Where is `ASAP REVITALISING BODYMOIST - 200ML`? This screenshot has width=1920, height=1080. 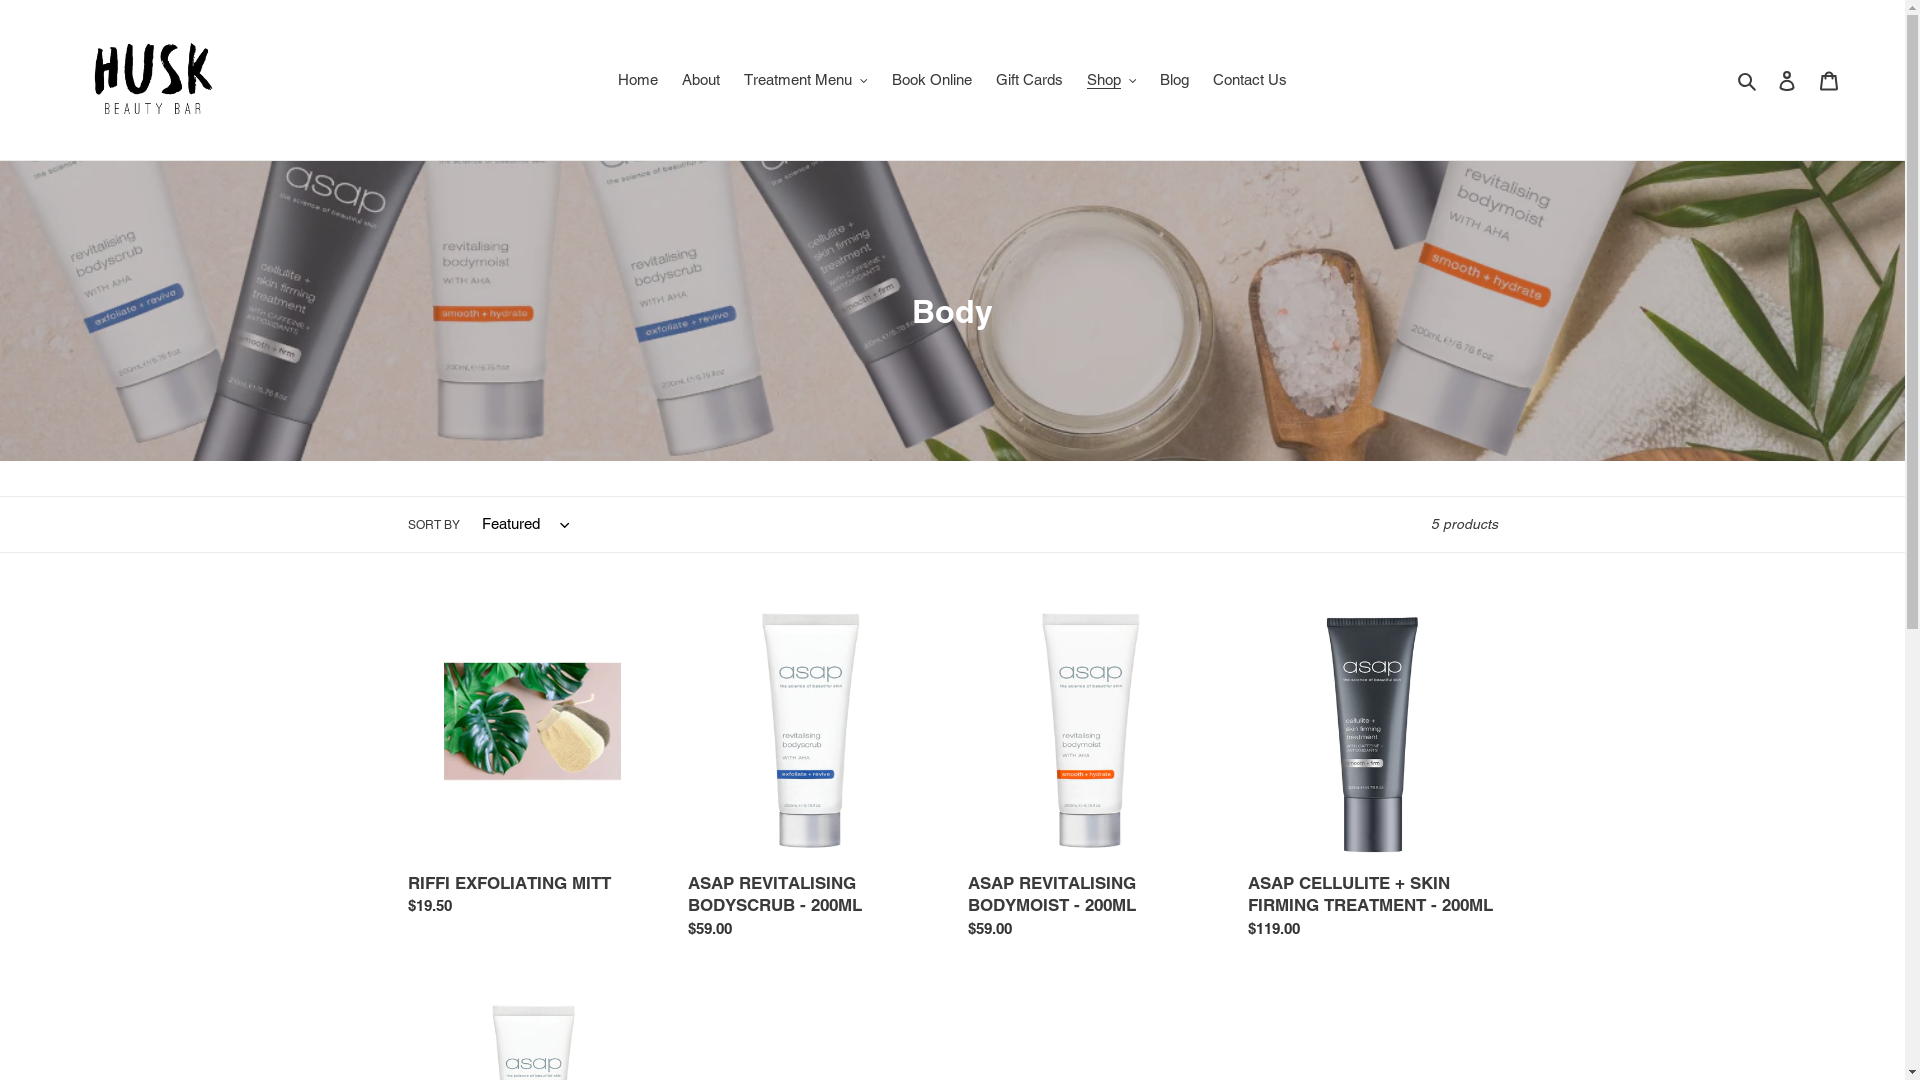 ASAP REVITALISING BODYMOIST - 200ML is located at coordinates (1093, 778).